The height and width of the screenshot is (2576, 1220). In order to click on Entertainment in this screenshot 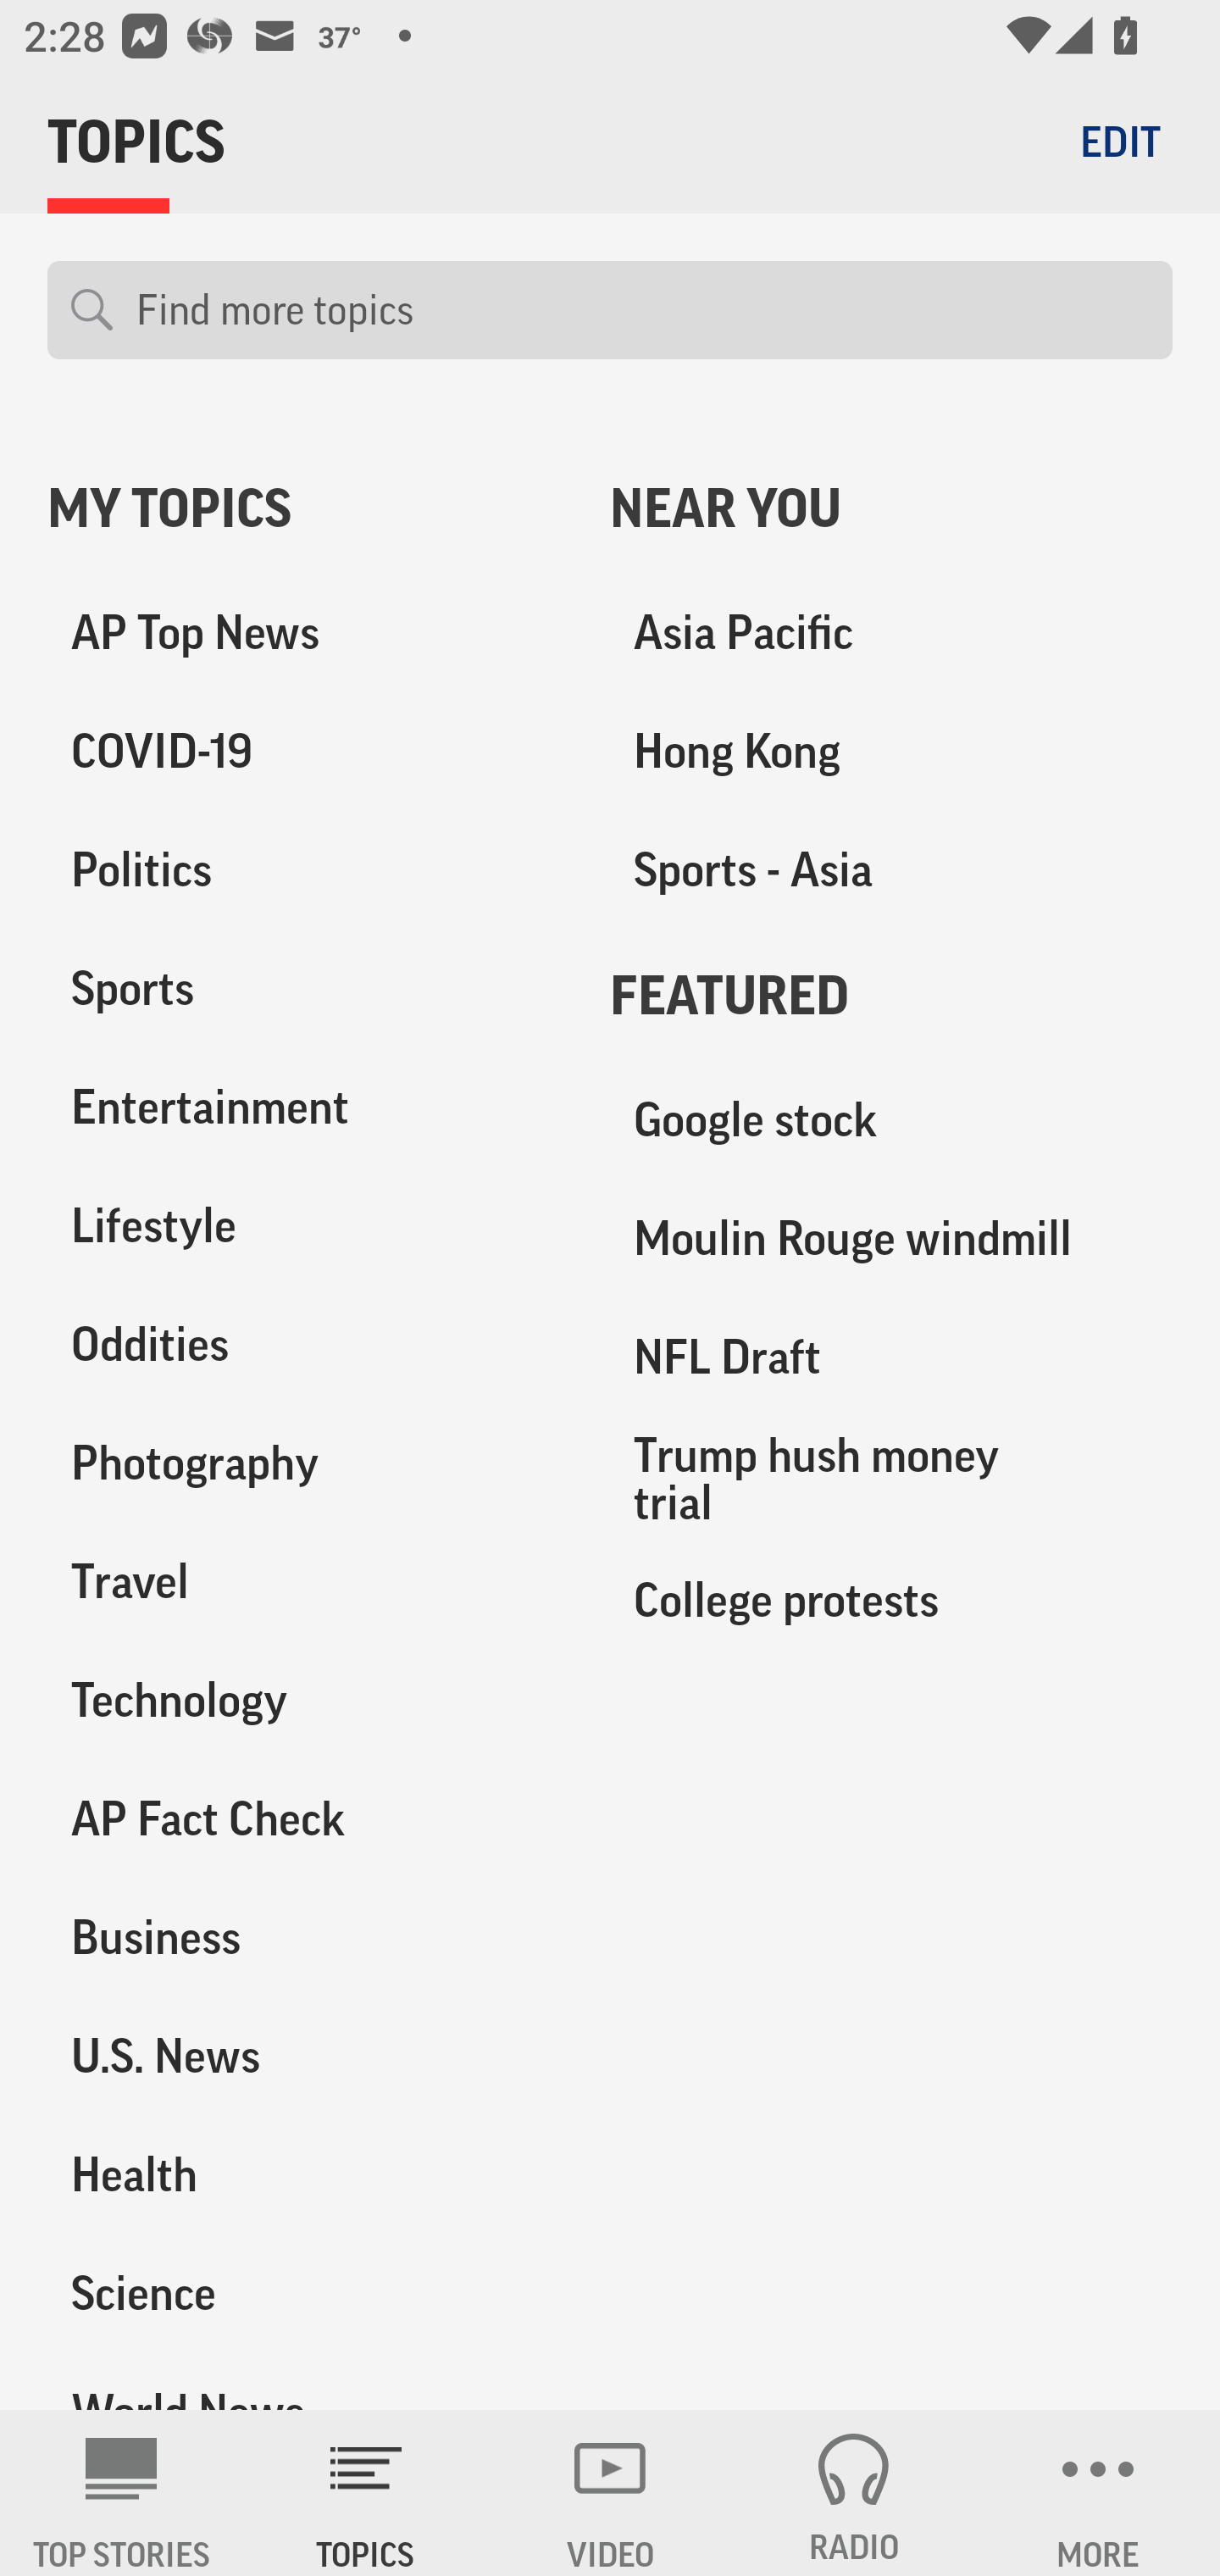, I will do `click(305, 1108)`.